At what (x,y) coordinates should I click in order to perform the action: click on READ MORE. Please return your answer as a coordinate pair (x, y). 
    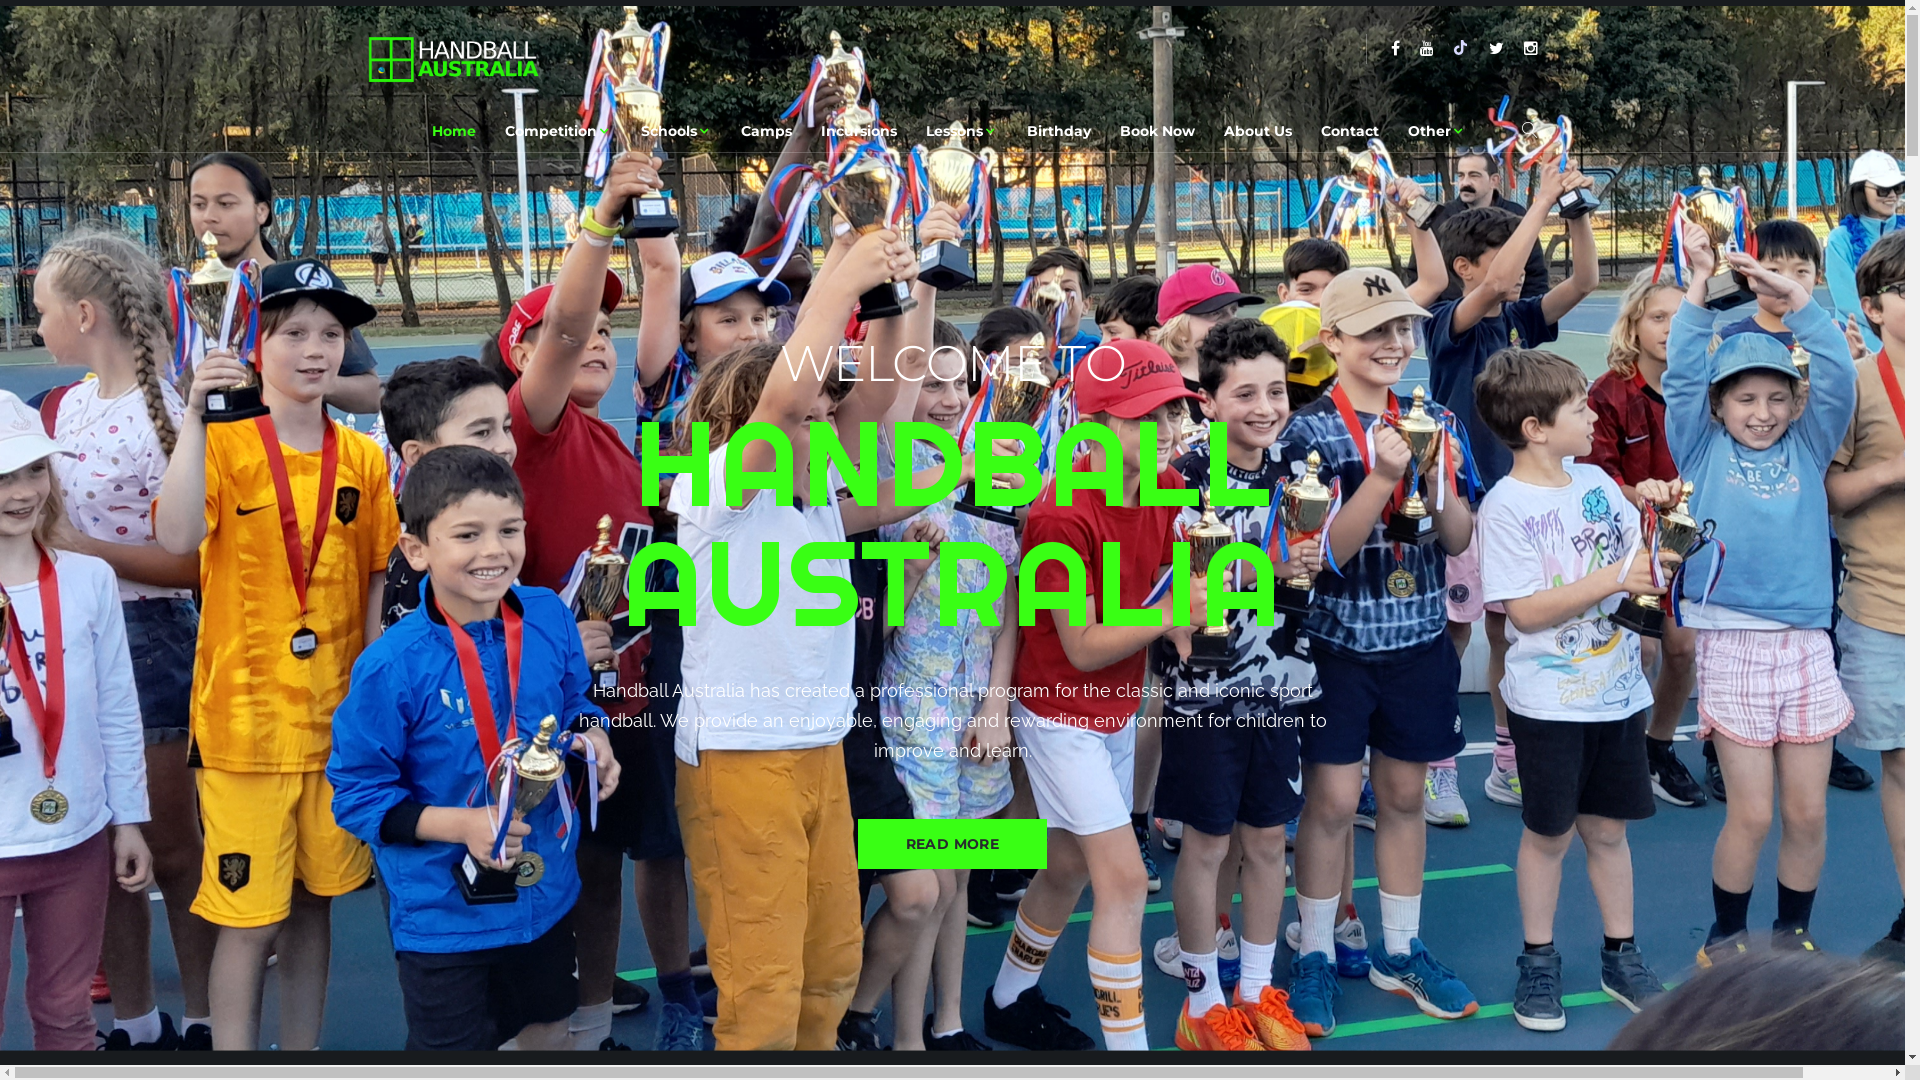
    Looking at the image, I should click on (953, 844).